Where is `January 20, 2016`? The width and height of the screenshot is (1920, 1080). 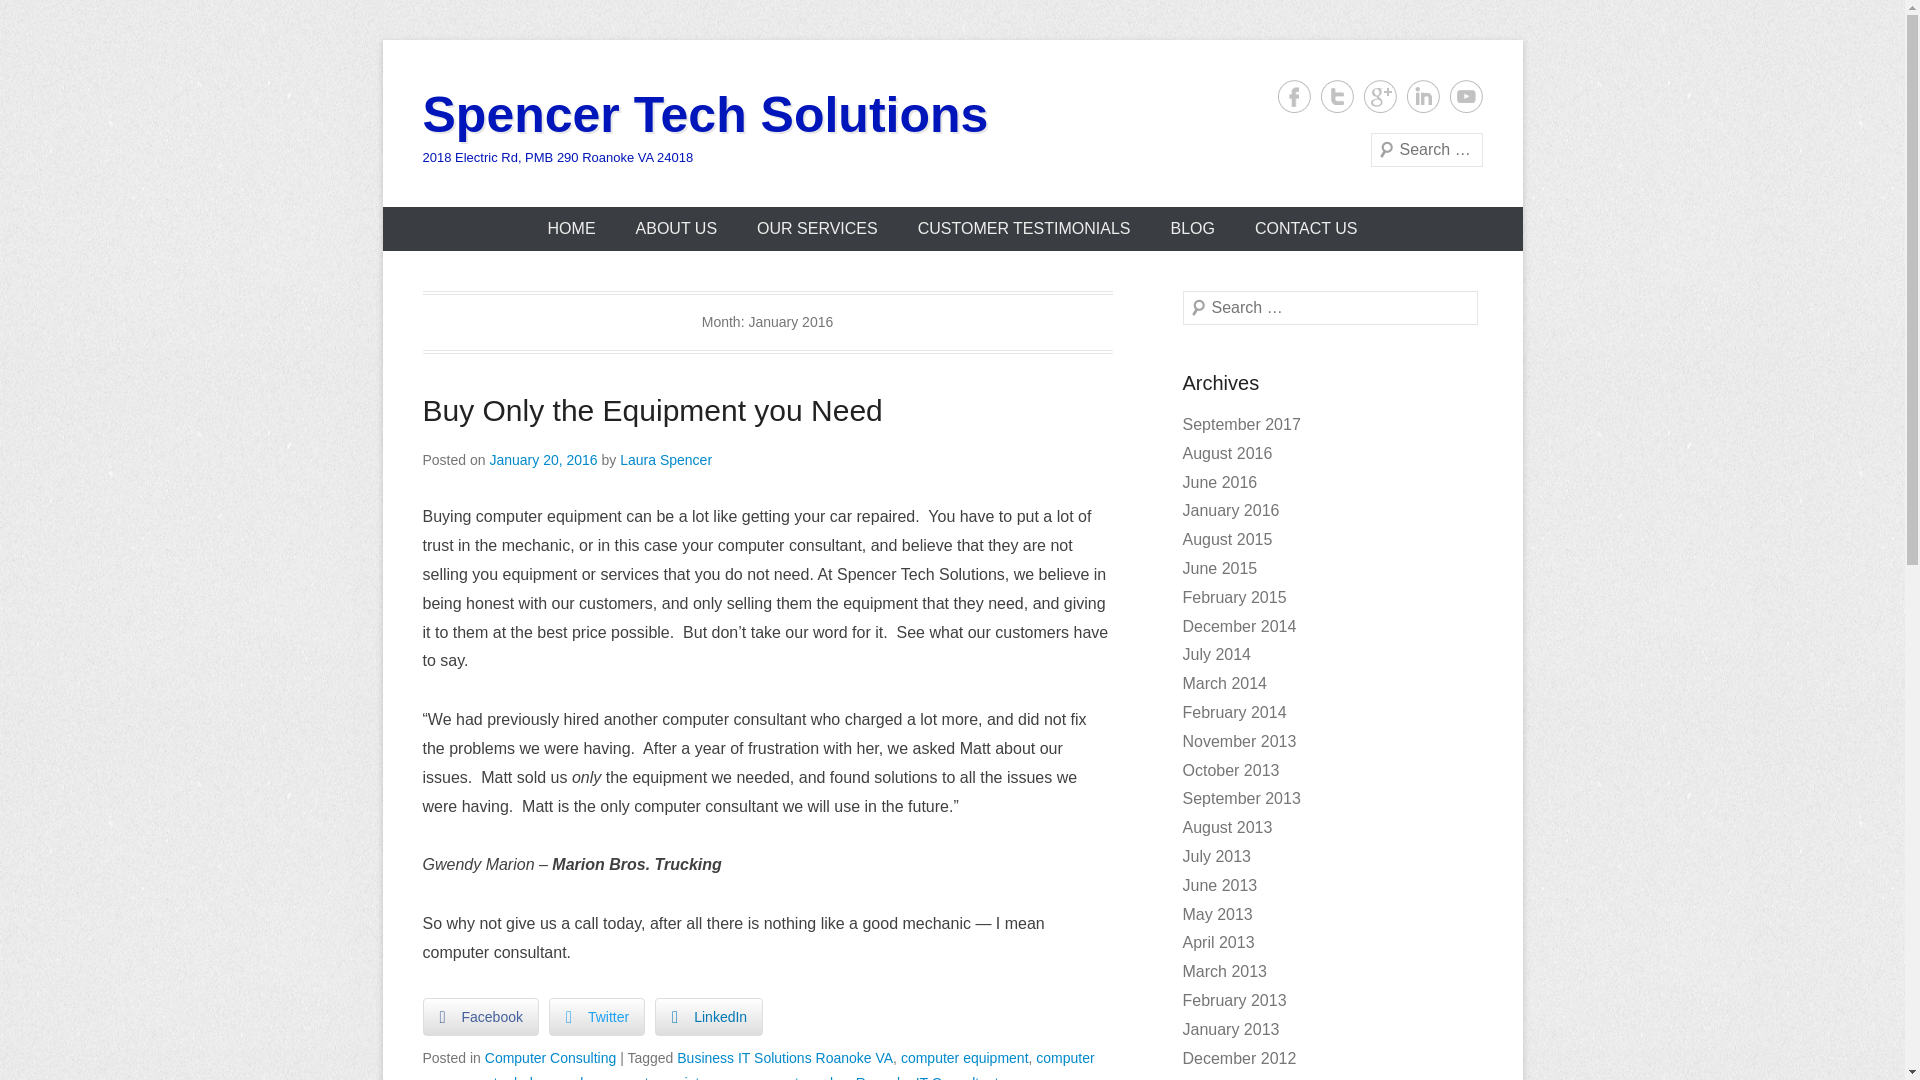
January 20, 2016 is located at coordinates (543, 460).